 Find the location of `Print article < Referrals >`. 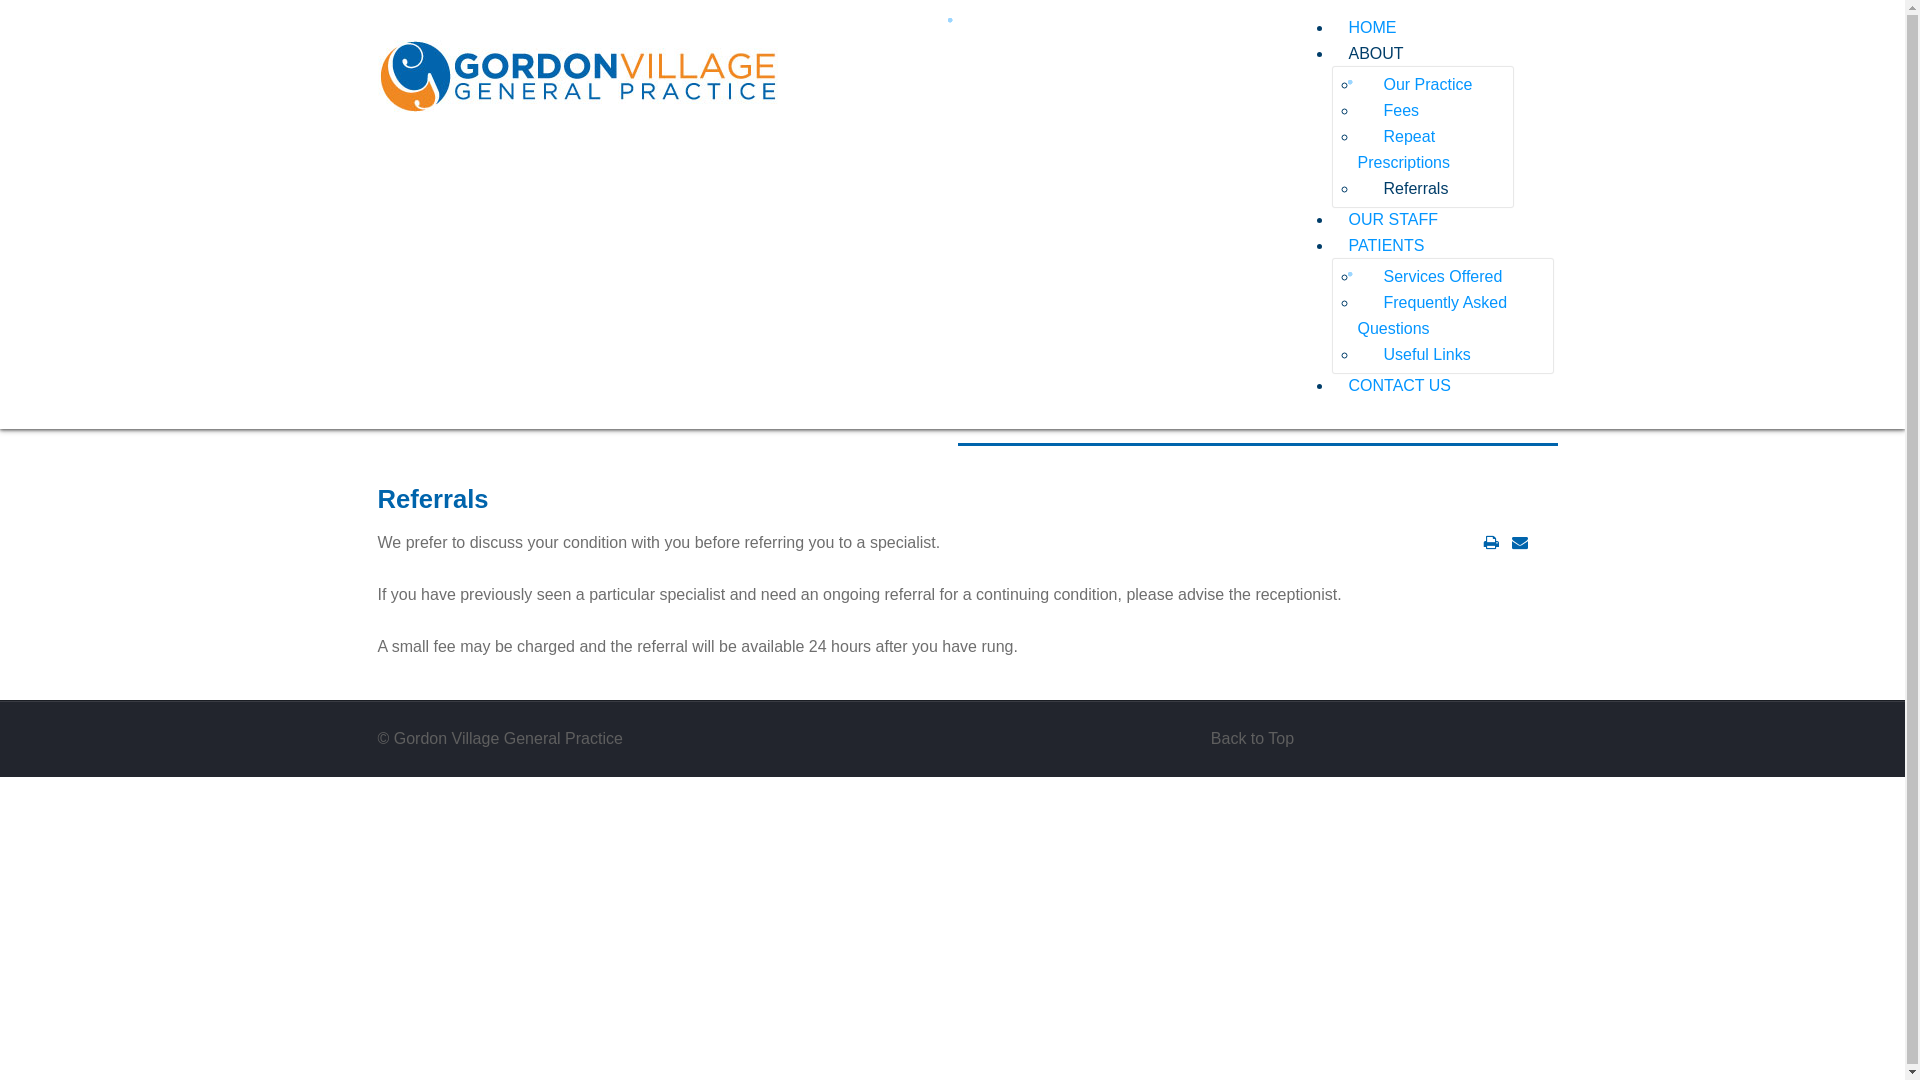

Print article < Referrals > is located at coordinates (1492, 542).